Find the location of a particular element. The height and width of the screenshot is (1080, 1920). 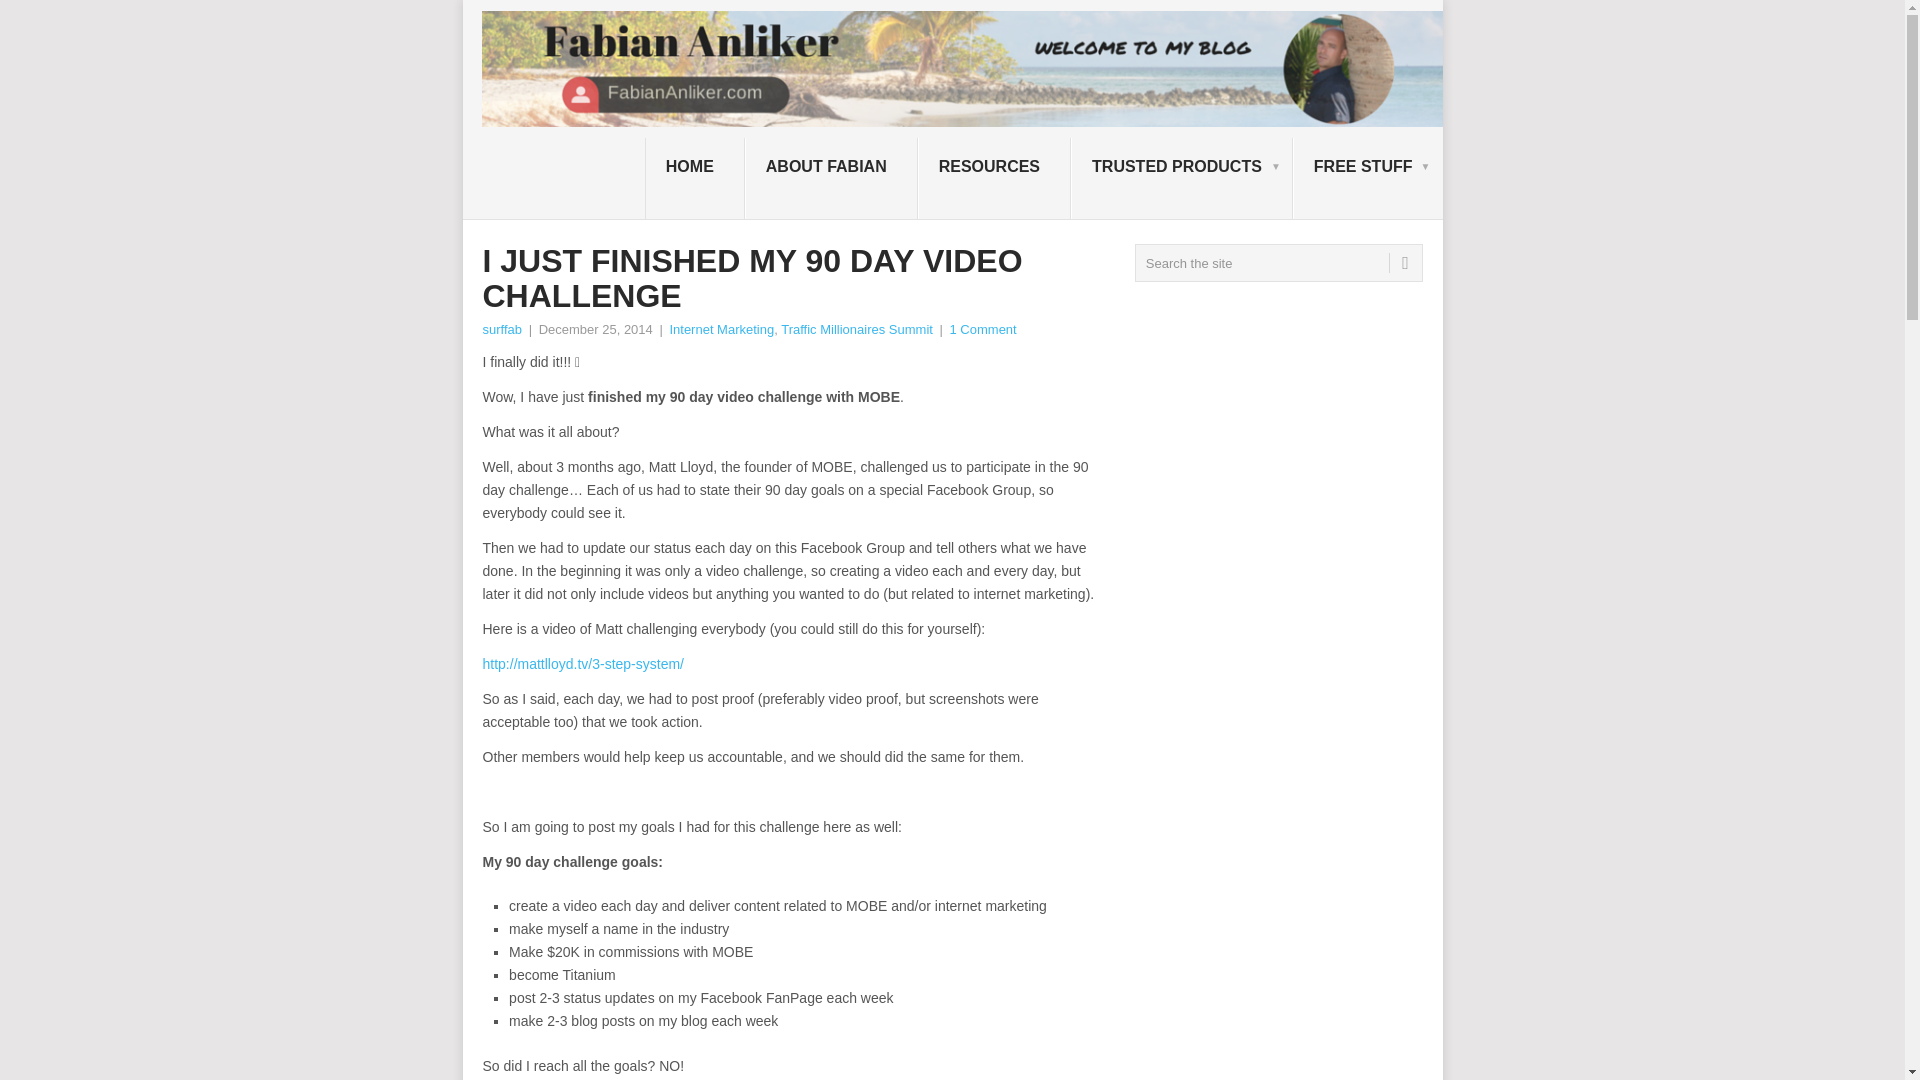

RESOURCES is located at coordinates (994, 179).